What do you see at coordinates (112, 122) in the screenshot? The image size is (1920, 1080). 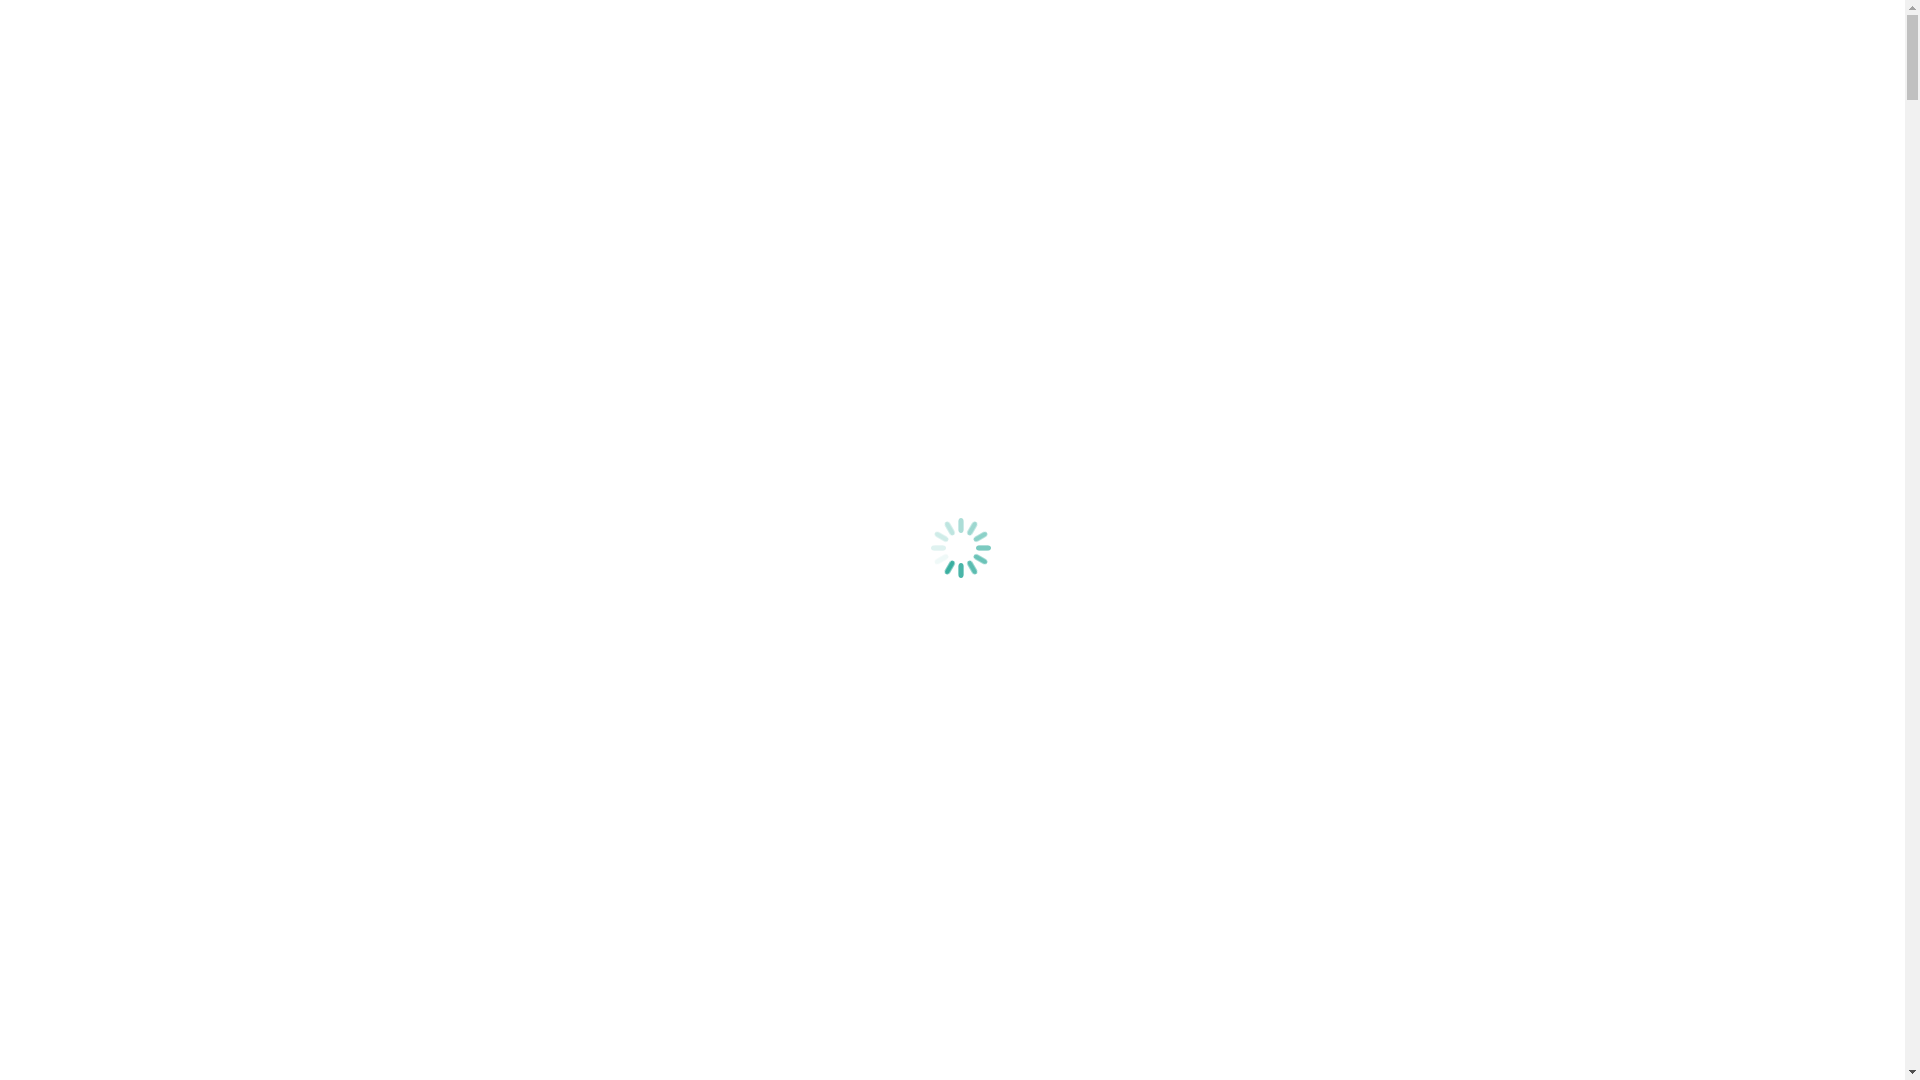 I see `Autogenes Training` at bounding box center [112, 122].